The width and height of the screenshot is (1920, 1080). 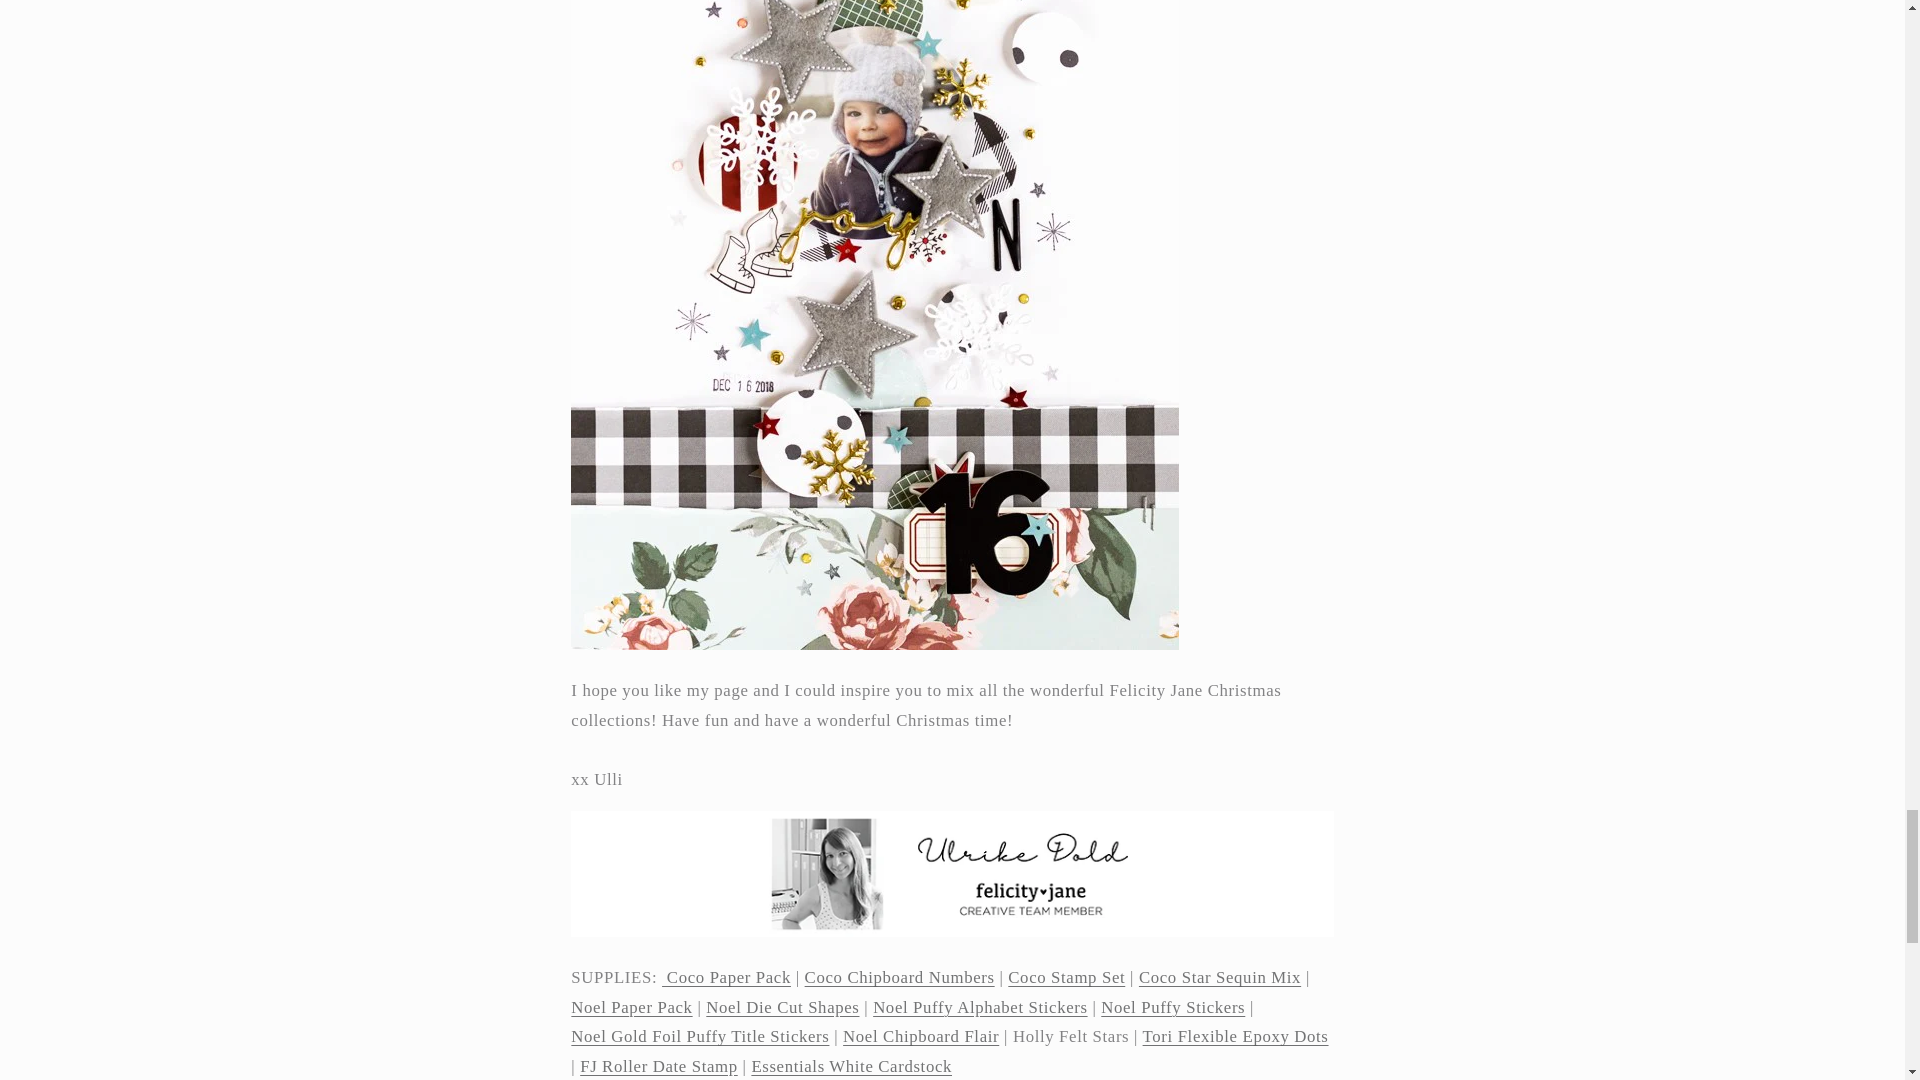 What do you see at coordinates (980, 1007) in the screenshot?
I see `Noel Puffy Alphabet Stickers` at bounding box center [980, 1007].